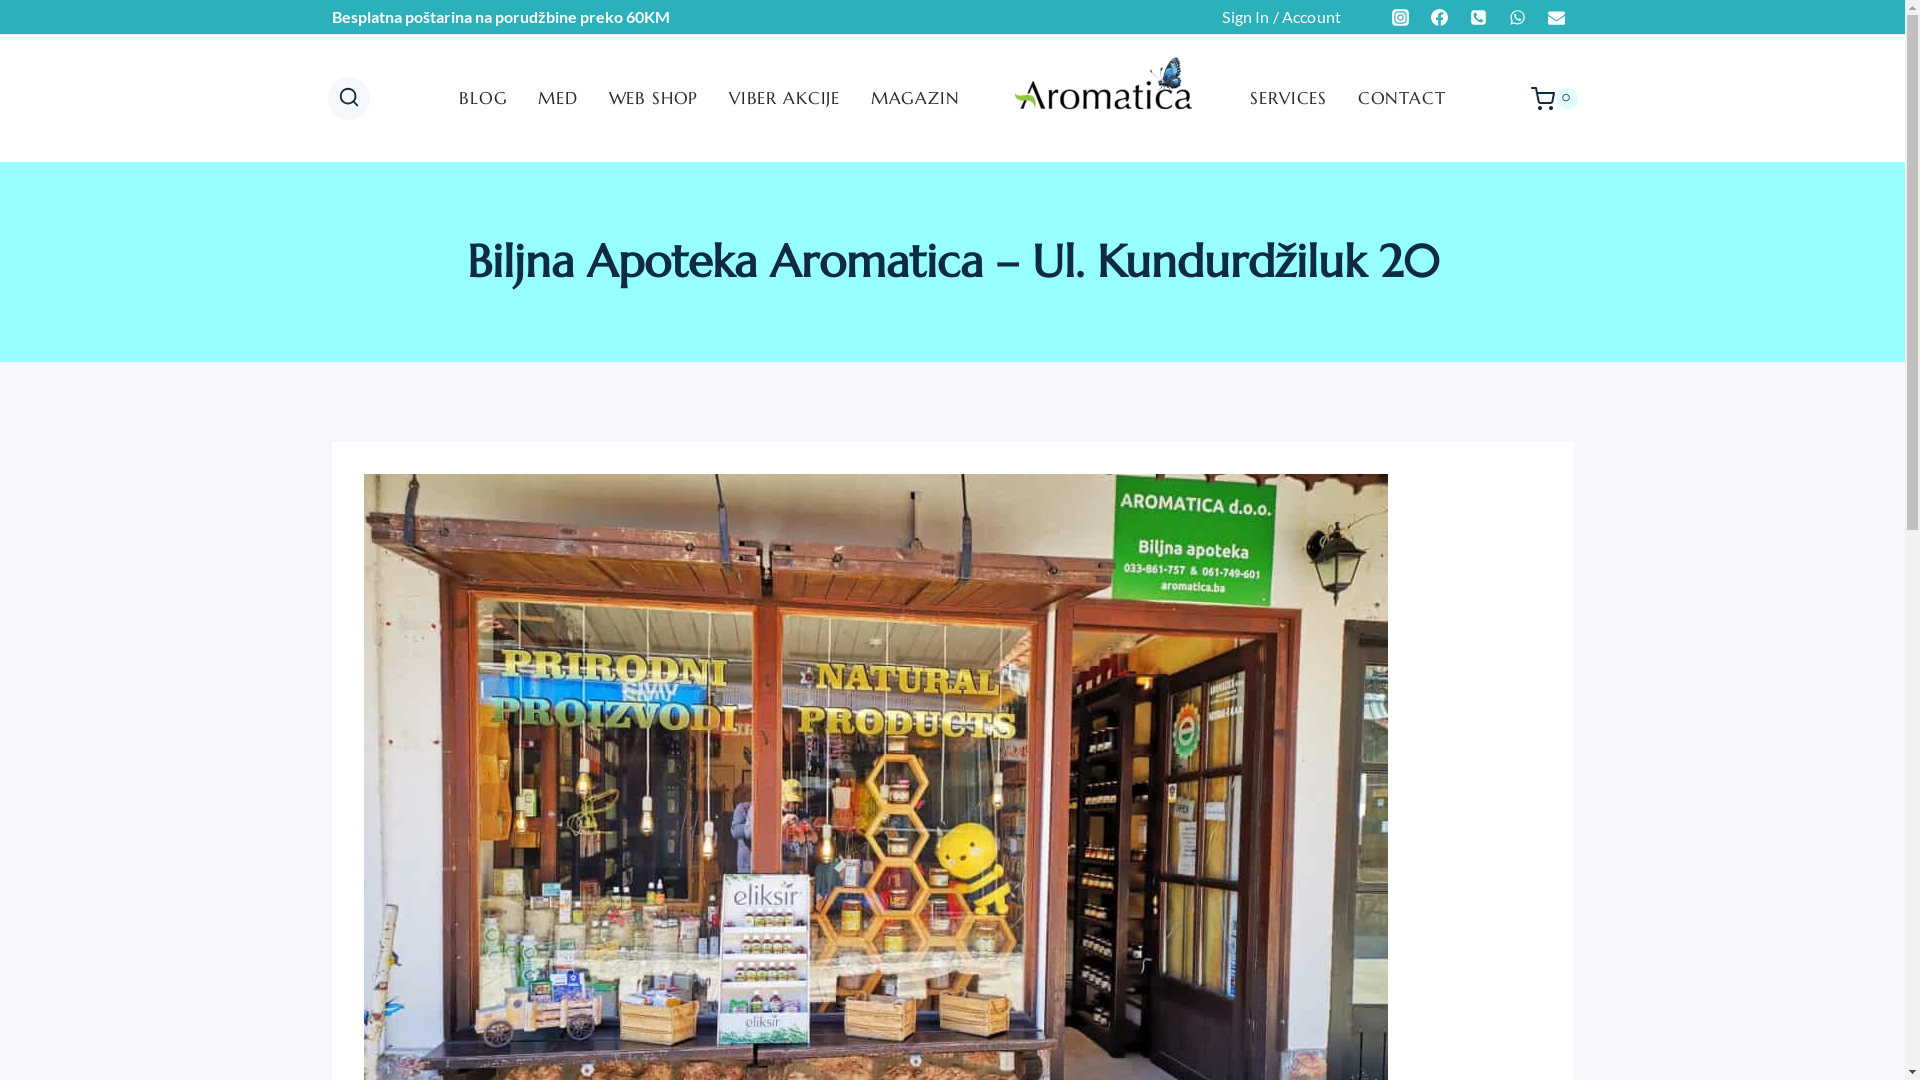 Image resolution: width=1920 pixels, height=1080 pixels. I want to click on 0, so click(1554, 98).